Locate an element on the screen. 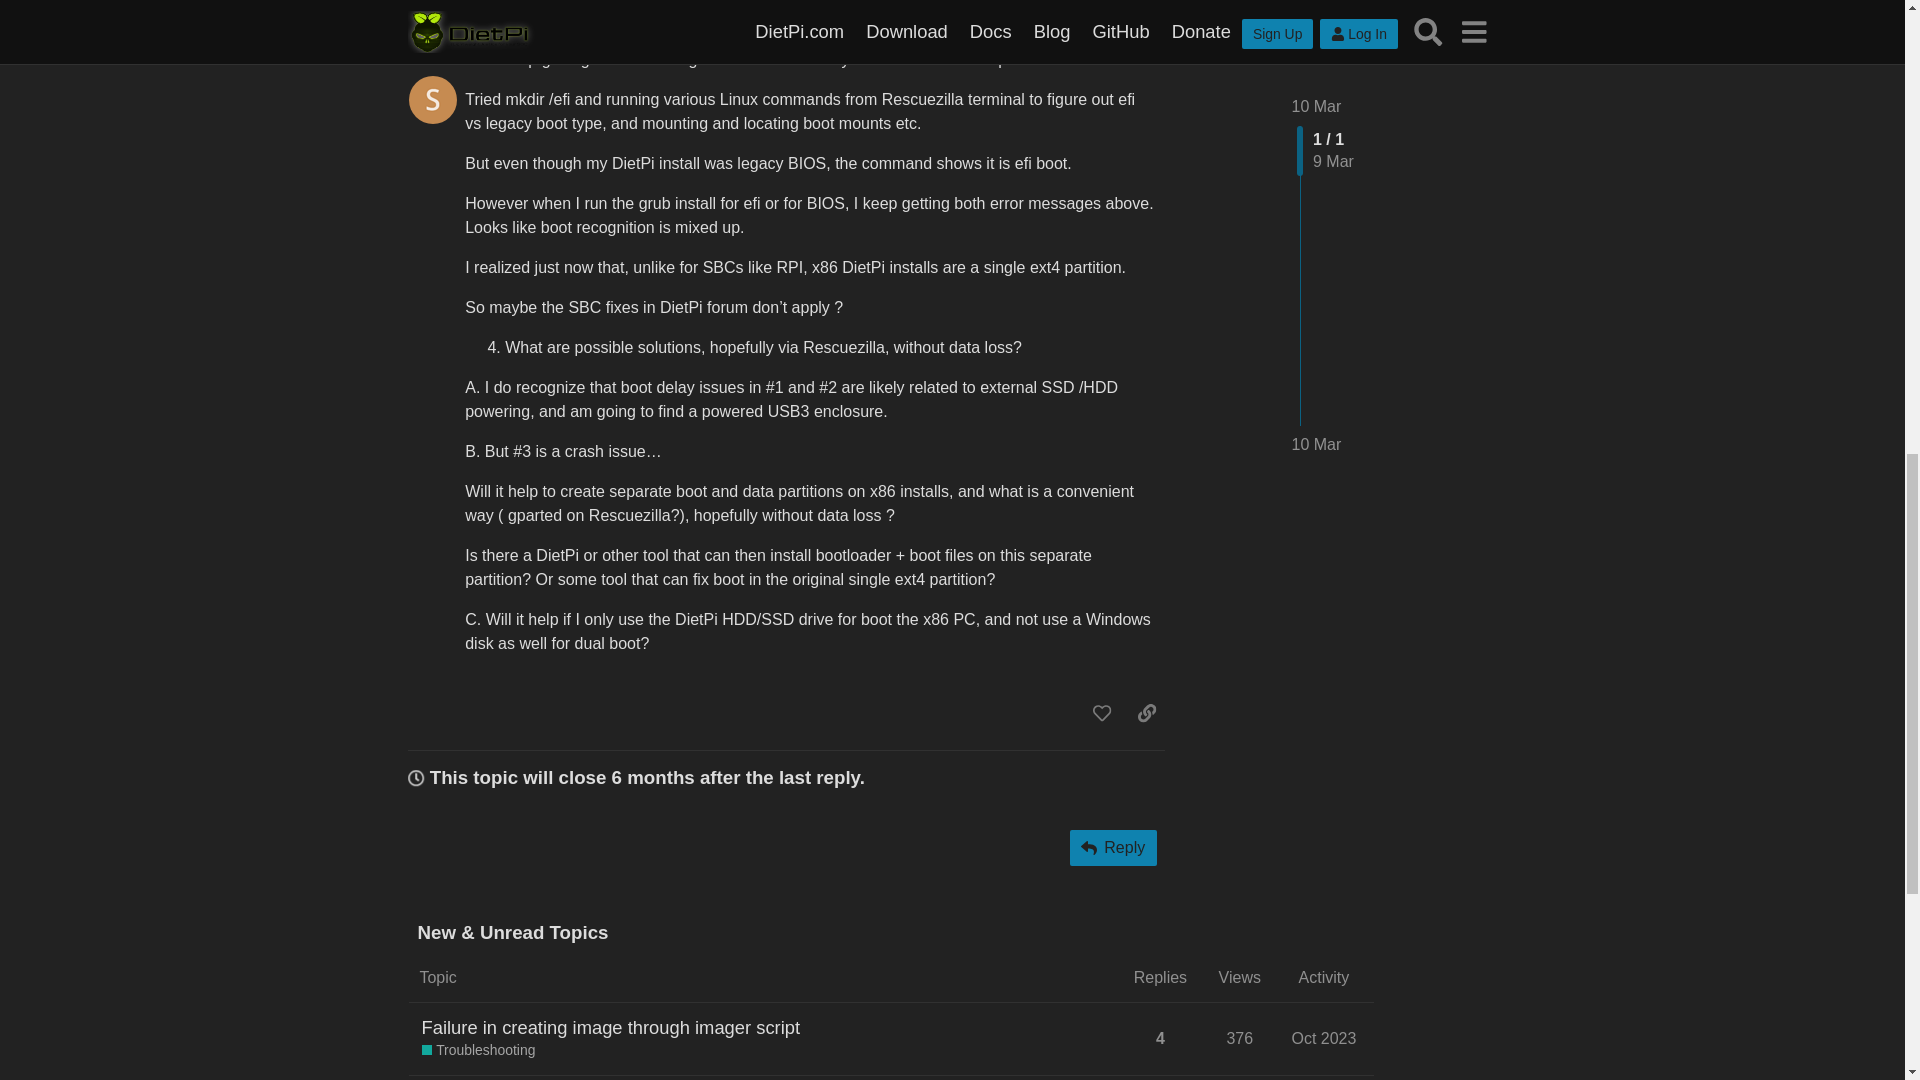 The width and height of the screenshot is (1920, 1080). like this post is located at coordinates (1102, 712).